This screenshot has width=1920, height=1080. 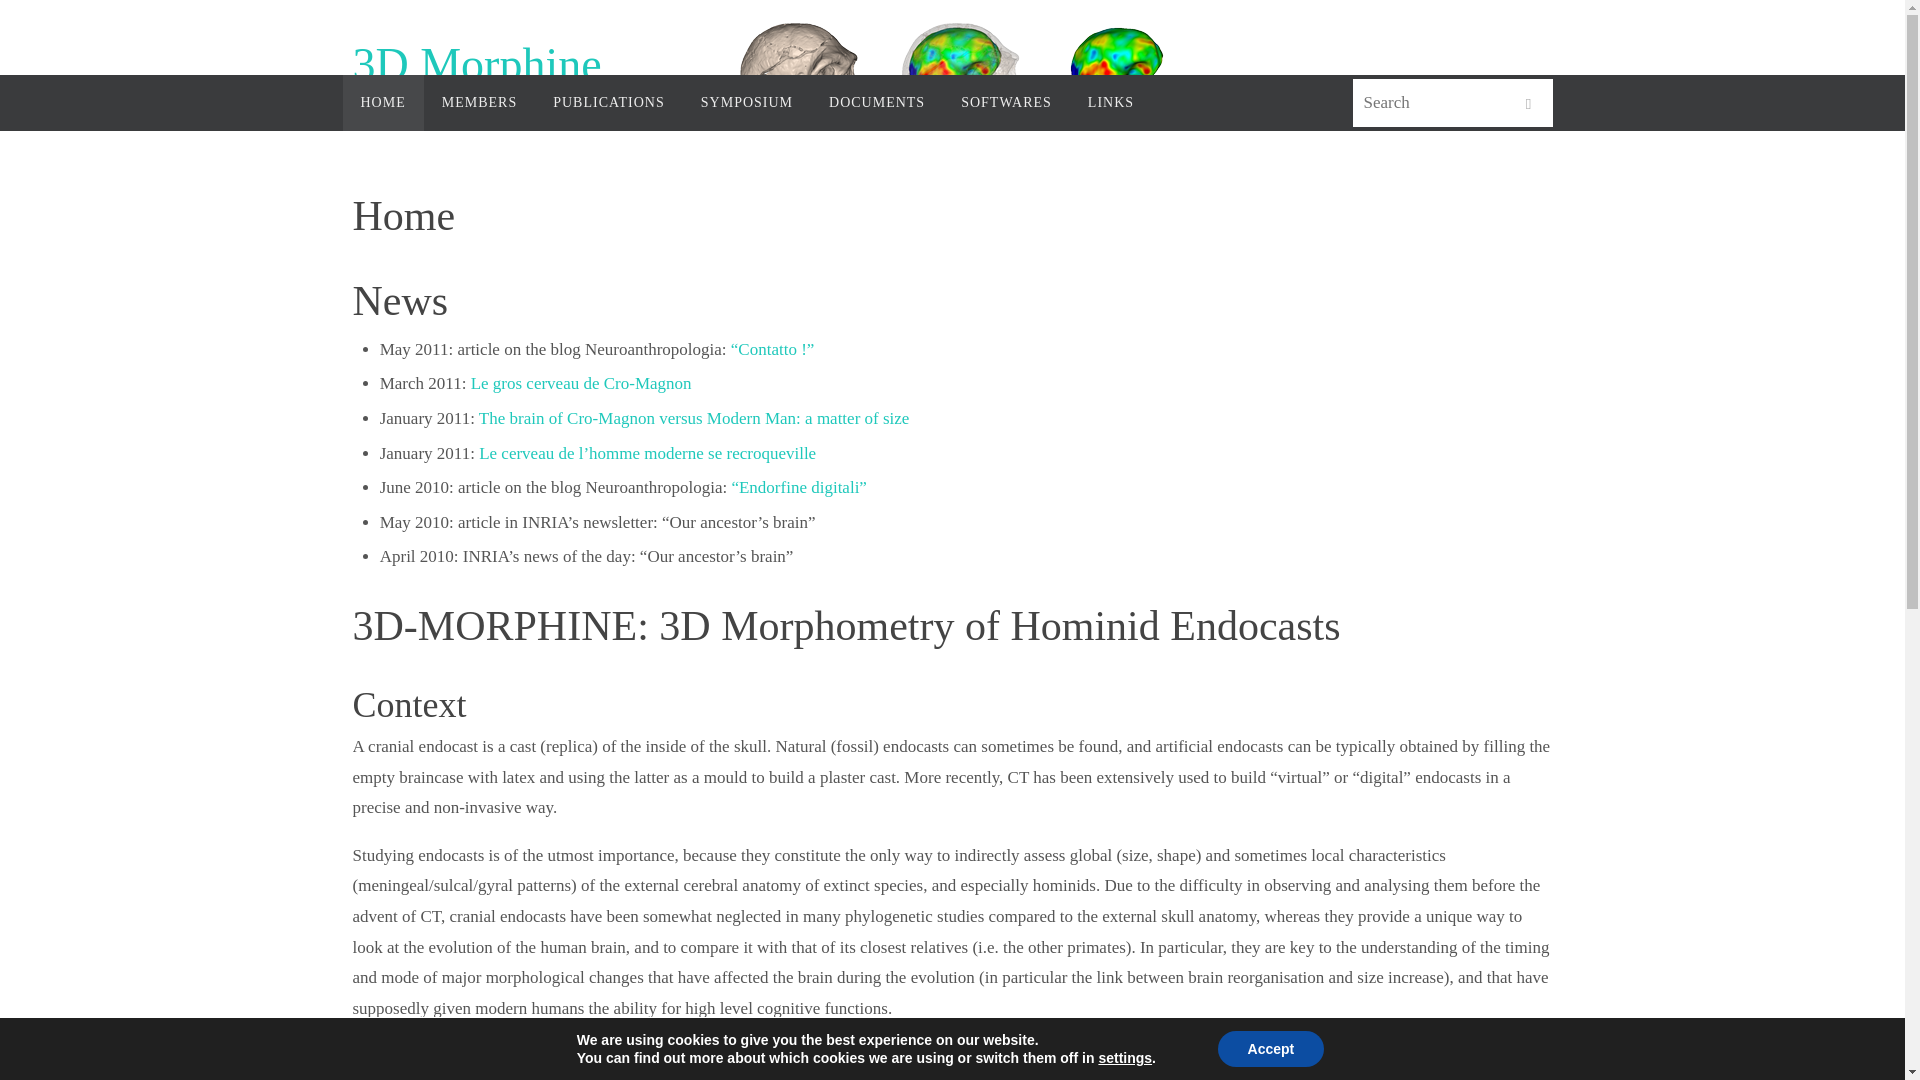 I want to click on HOME, so click(x=382, y=102).